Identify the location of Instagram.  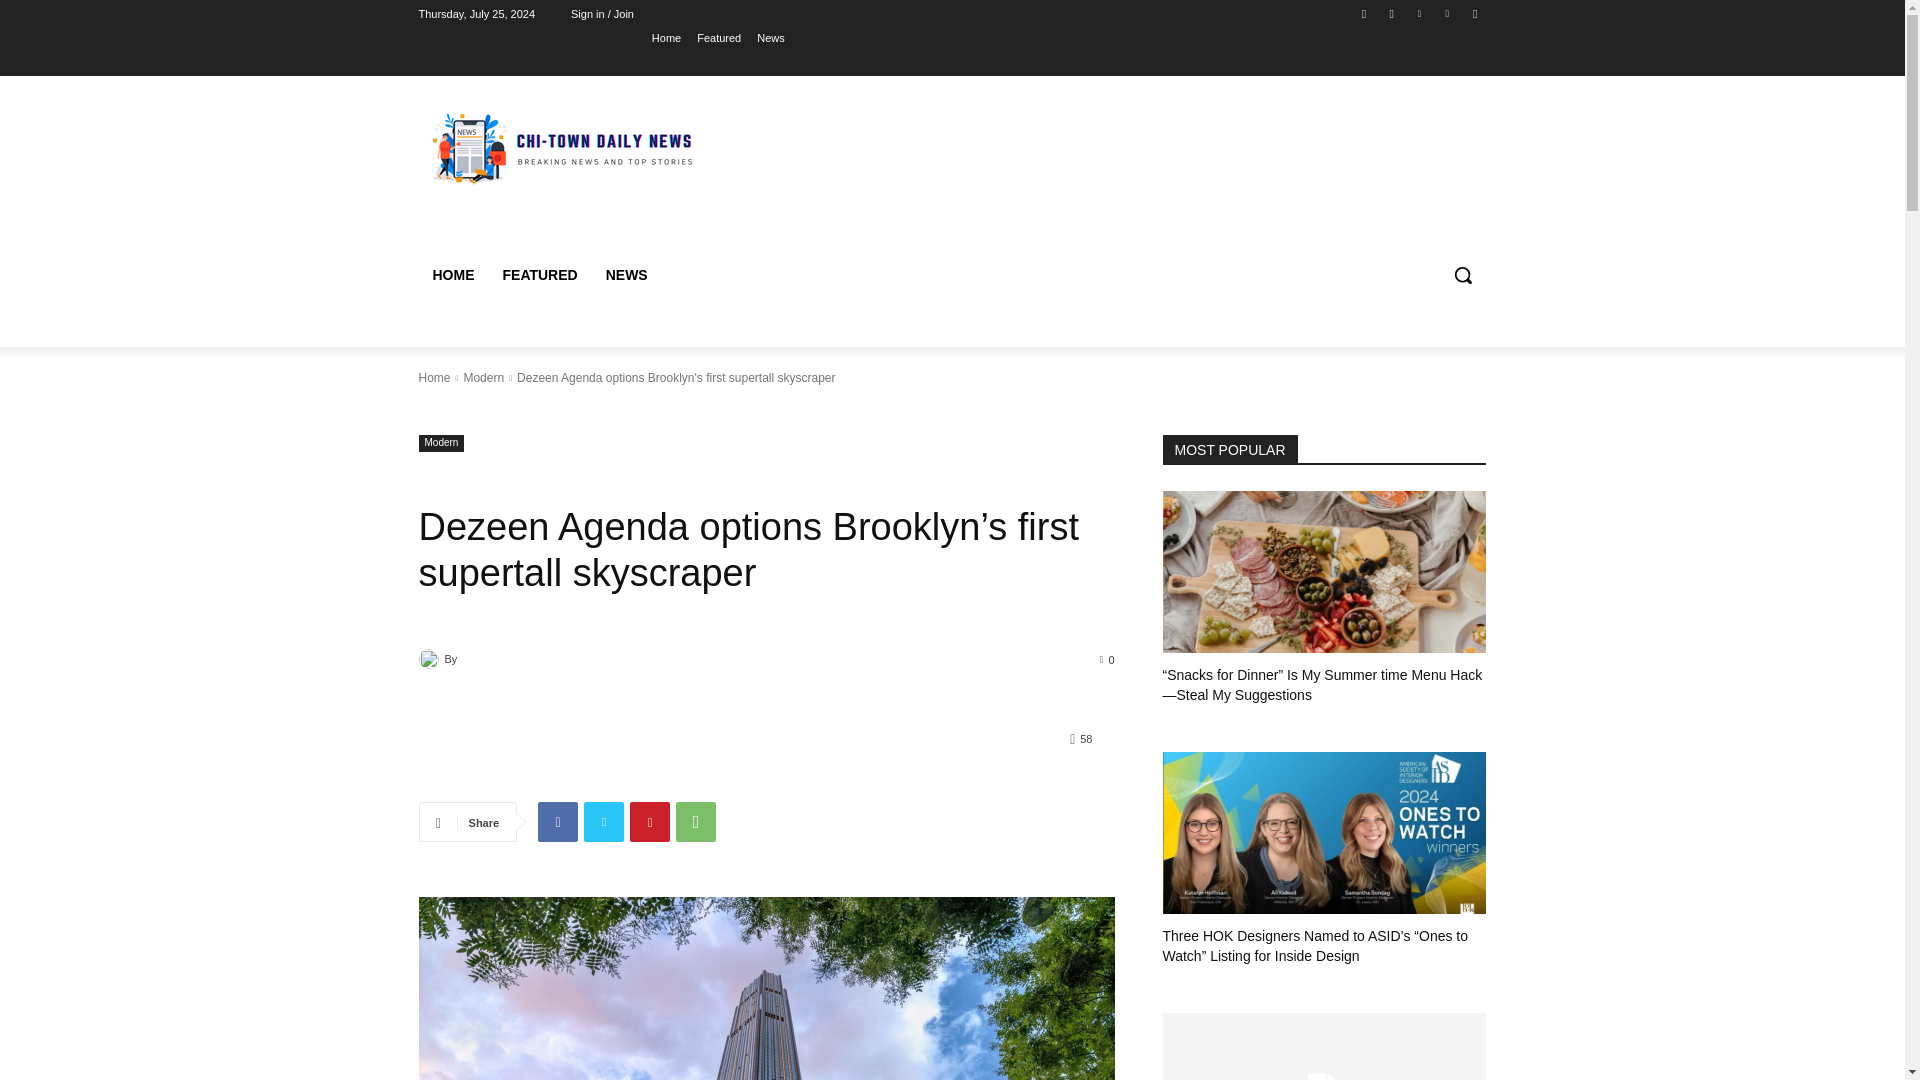
(1392, 13).